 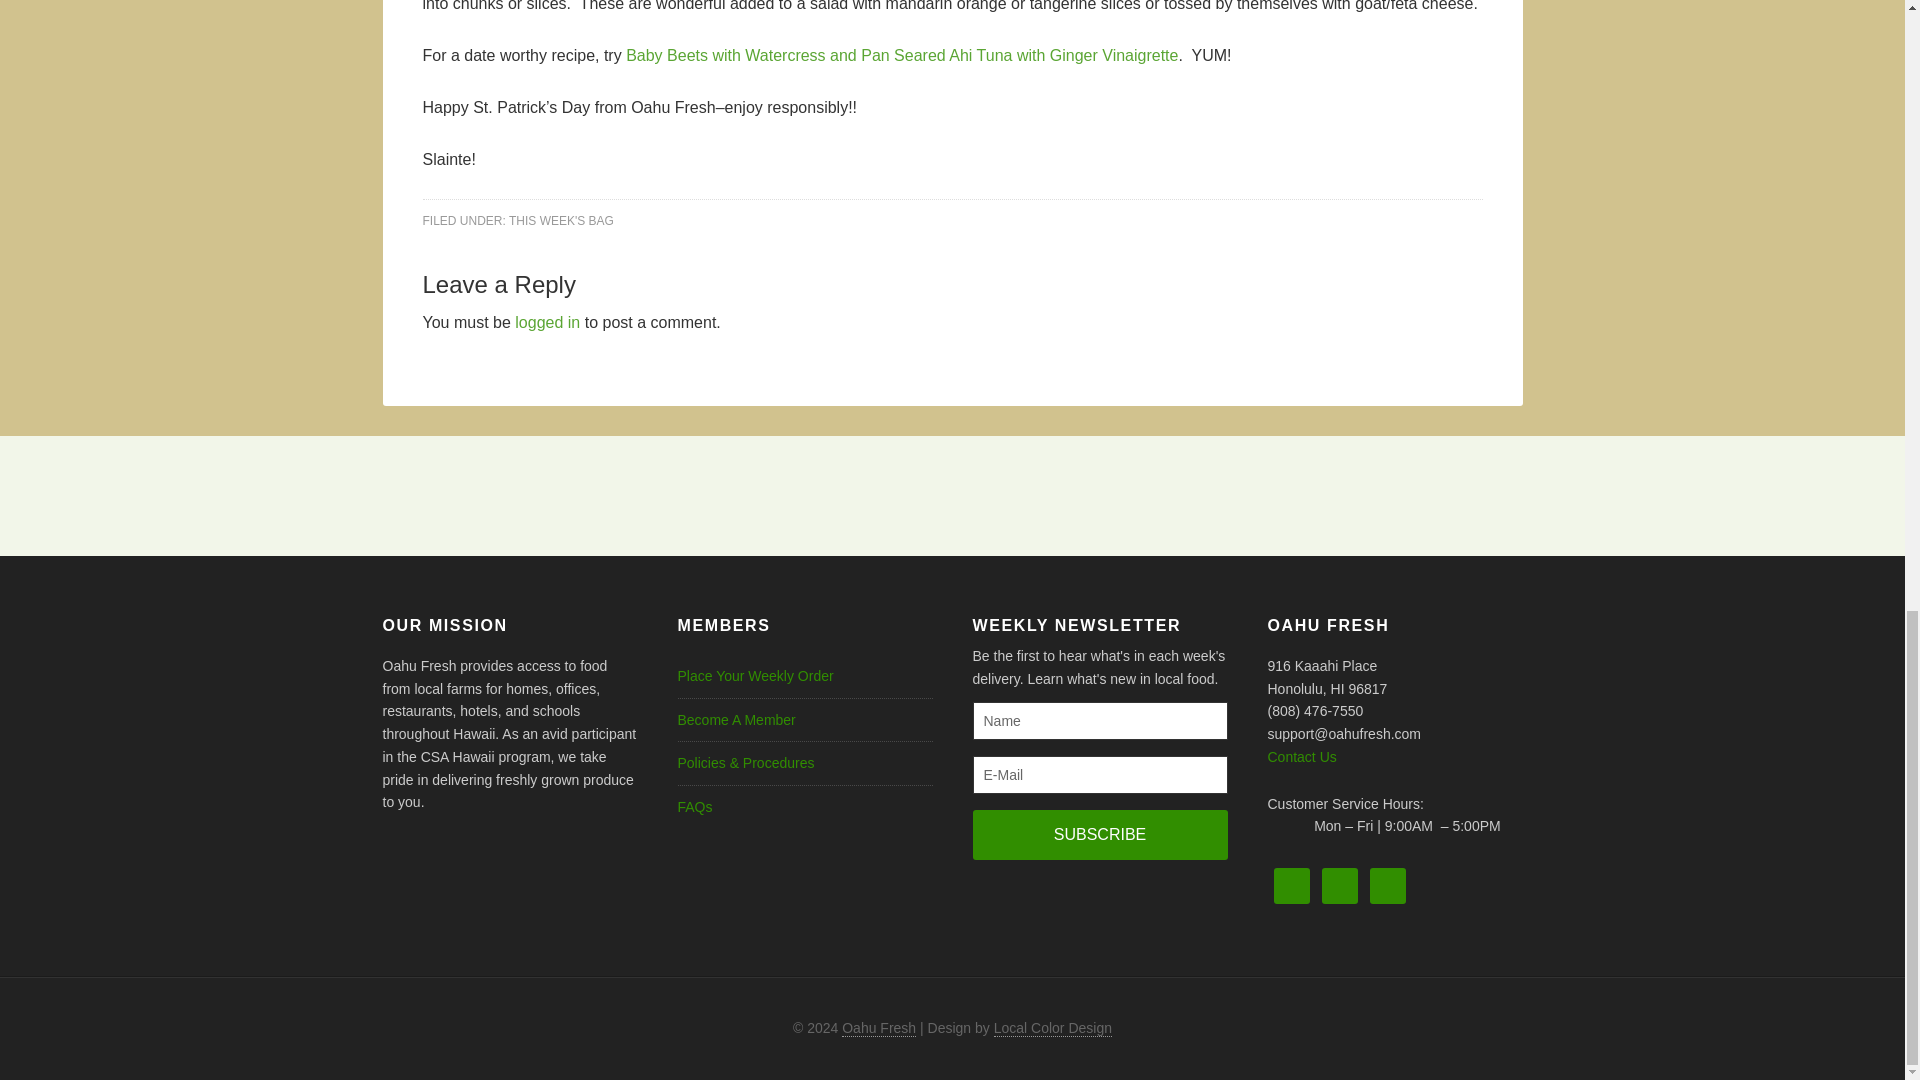 What do you see at coordinates (736, 719) in the screenshot?
I see `Become A Member` at bounding box center [736, 719].